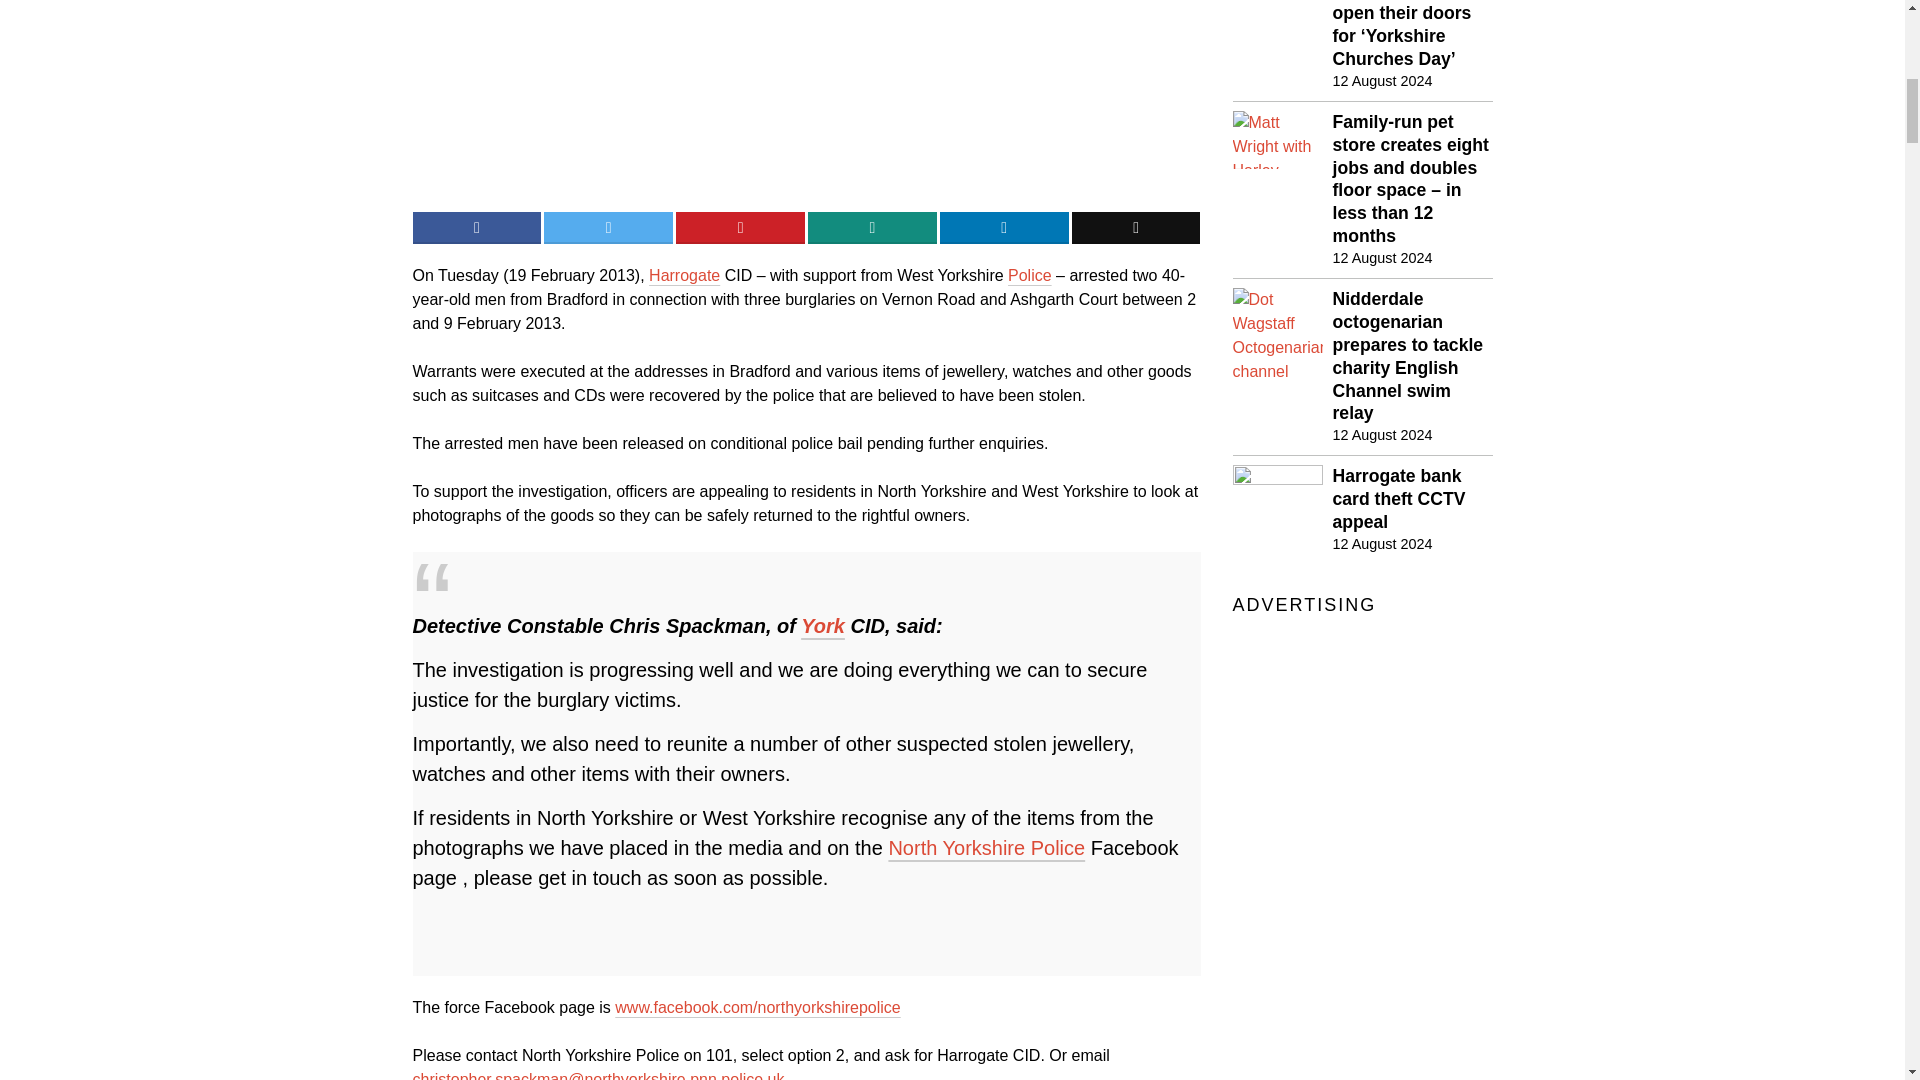 This screenshot has height=1080, width=1920. I want to click on 12 Aug, 2024 17:44:00, so click(986, 848).